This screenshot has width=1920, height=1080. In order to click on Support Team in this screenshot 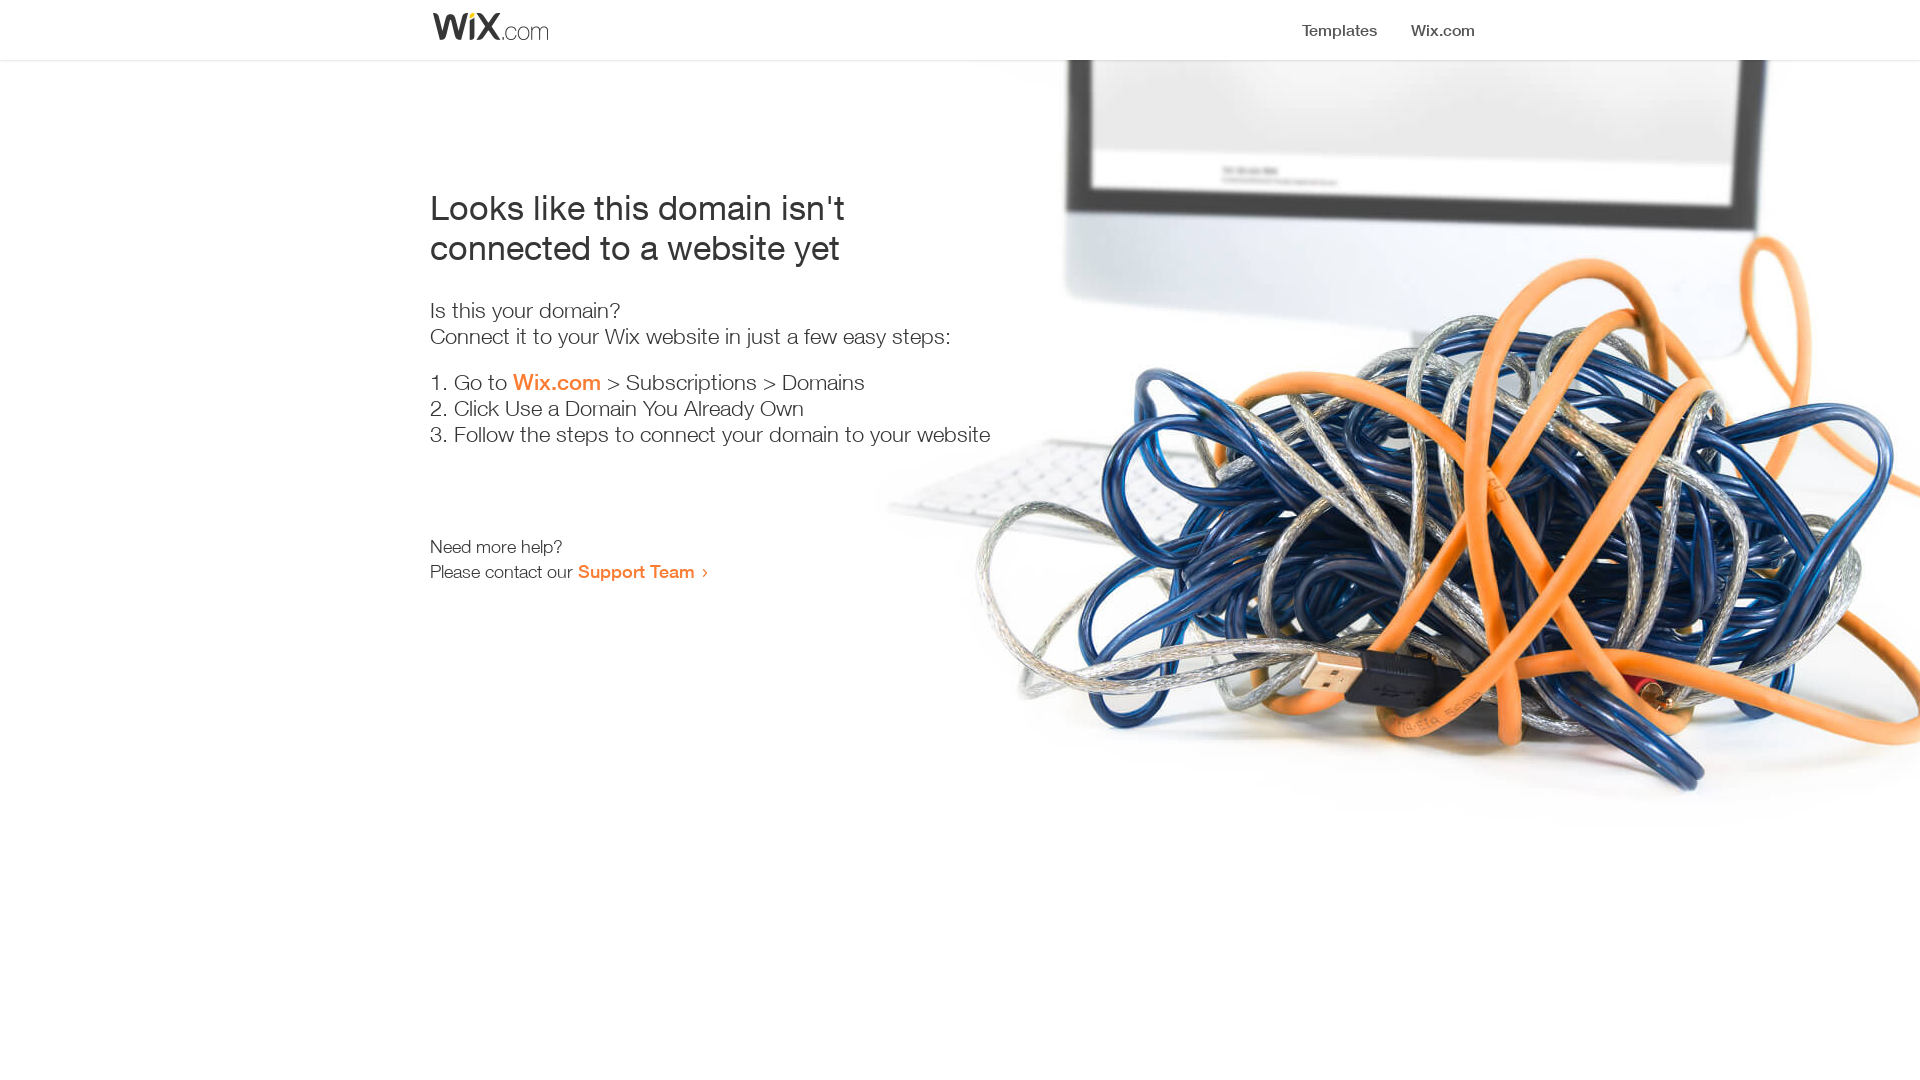, I will do `click(636, 571)`.